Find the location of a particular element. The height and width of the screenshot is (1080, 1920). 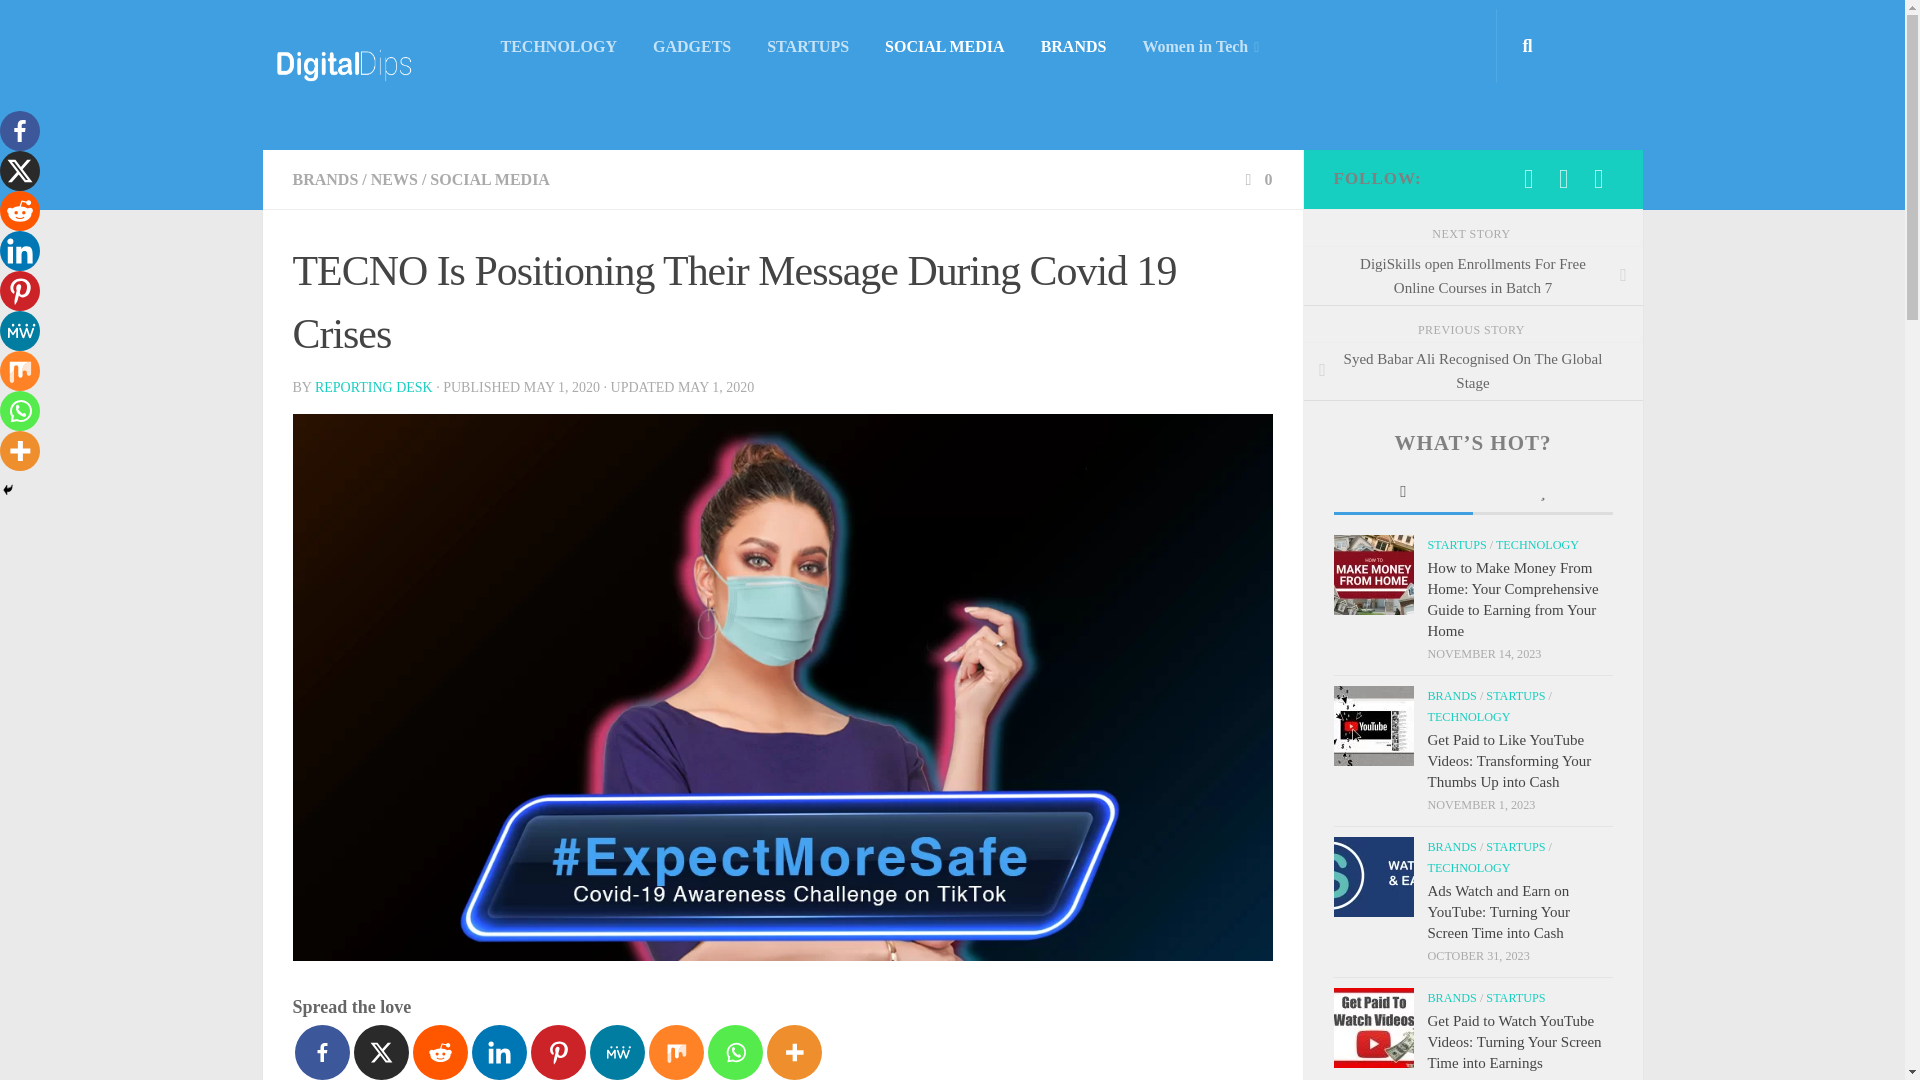

Posts by Reporting Desk is located at coordinates (374, 388).